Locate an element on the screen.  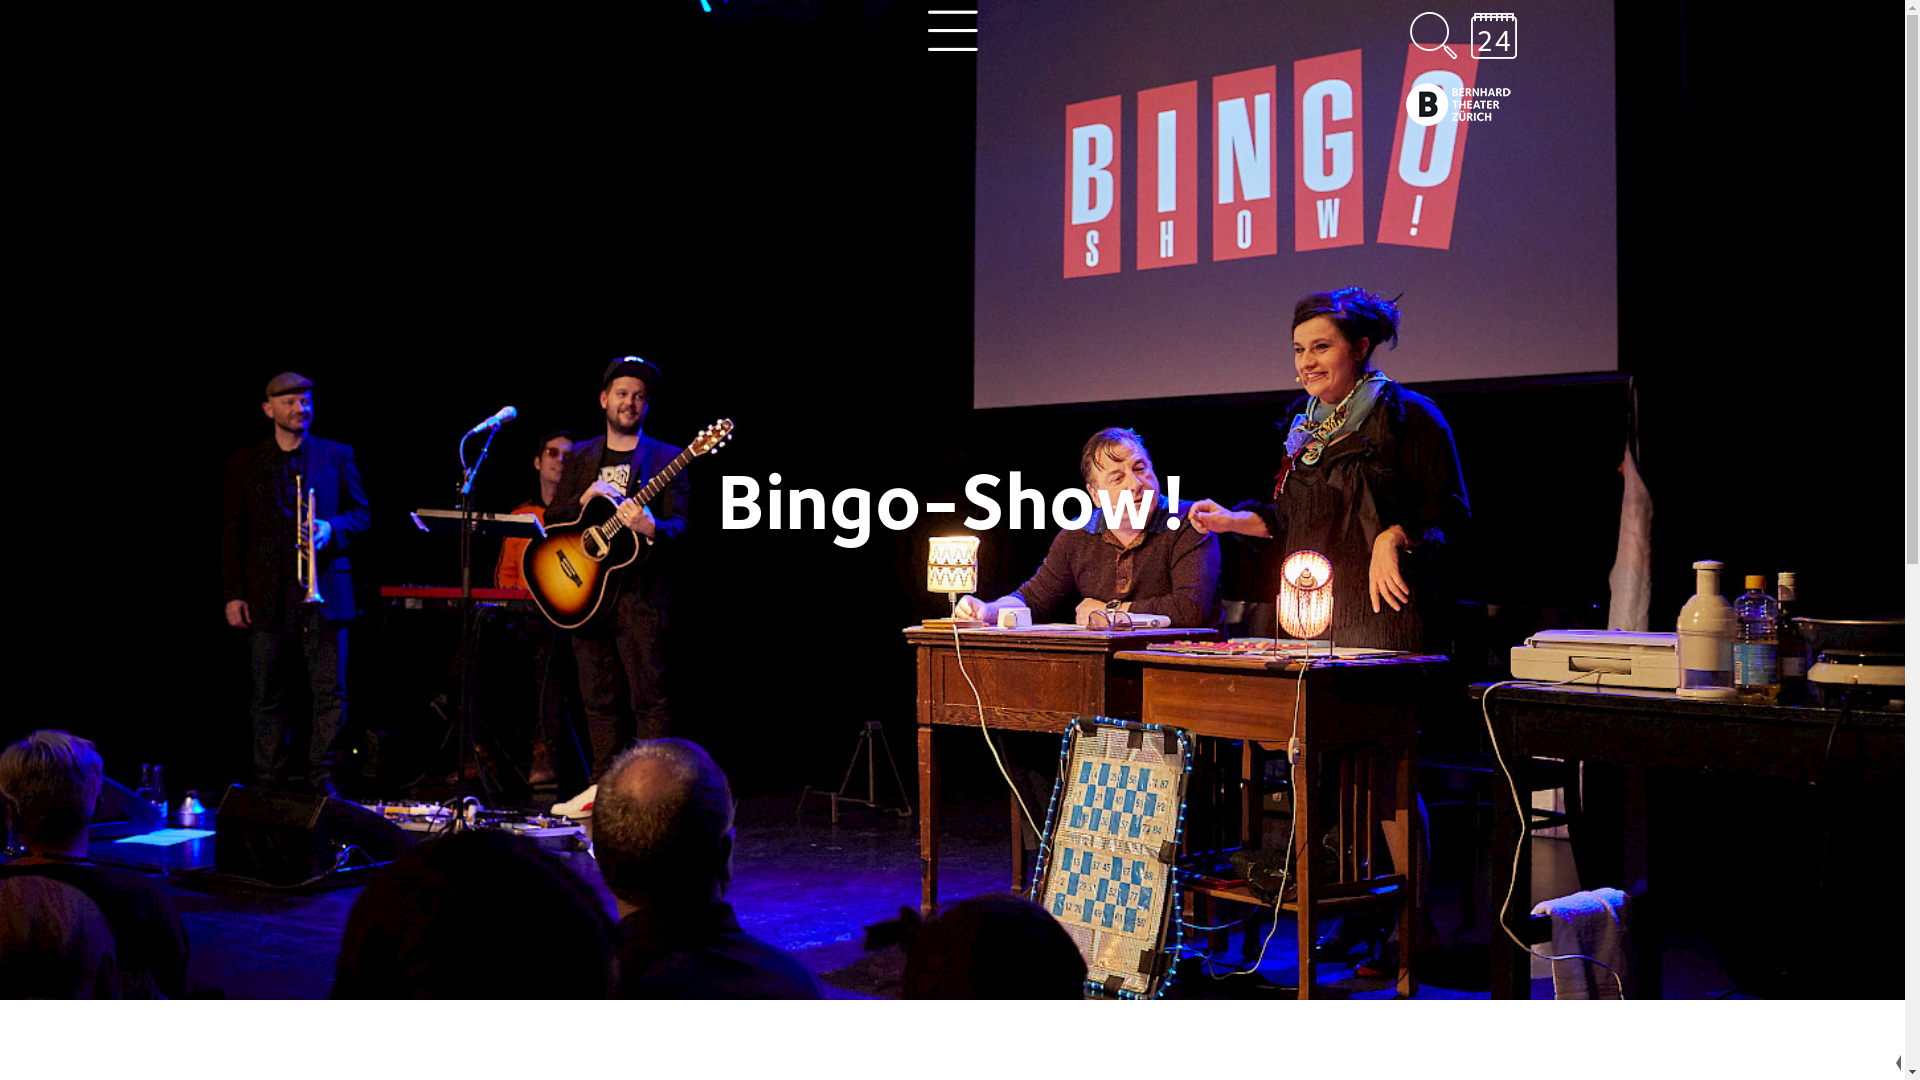
24 is located at coordinates (1494, 36).